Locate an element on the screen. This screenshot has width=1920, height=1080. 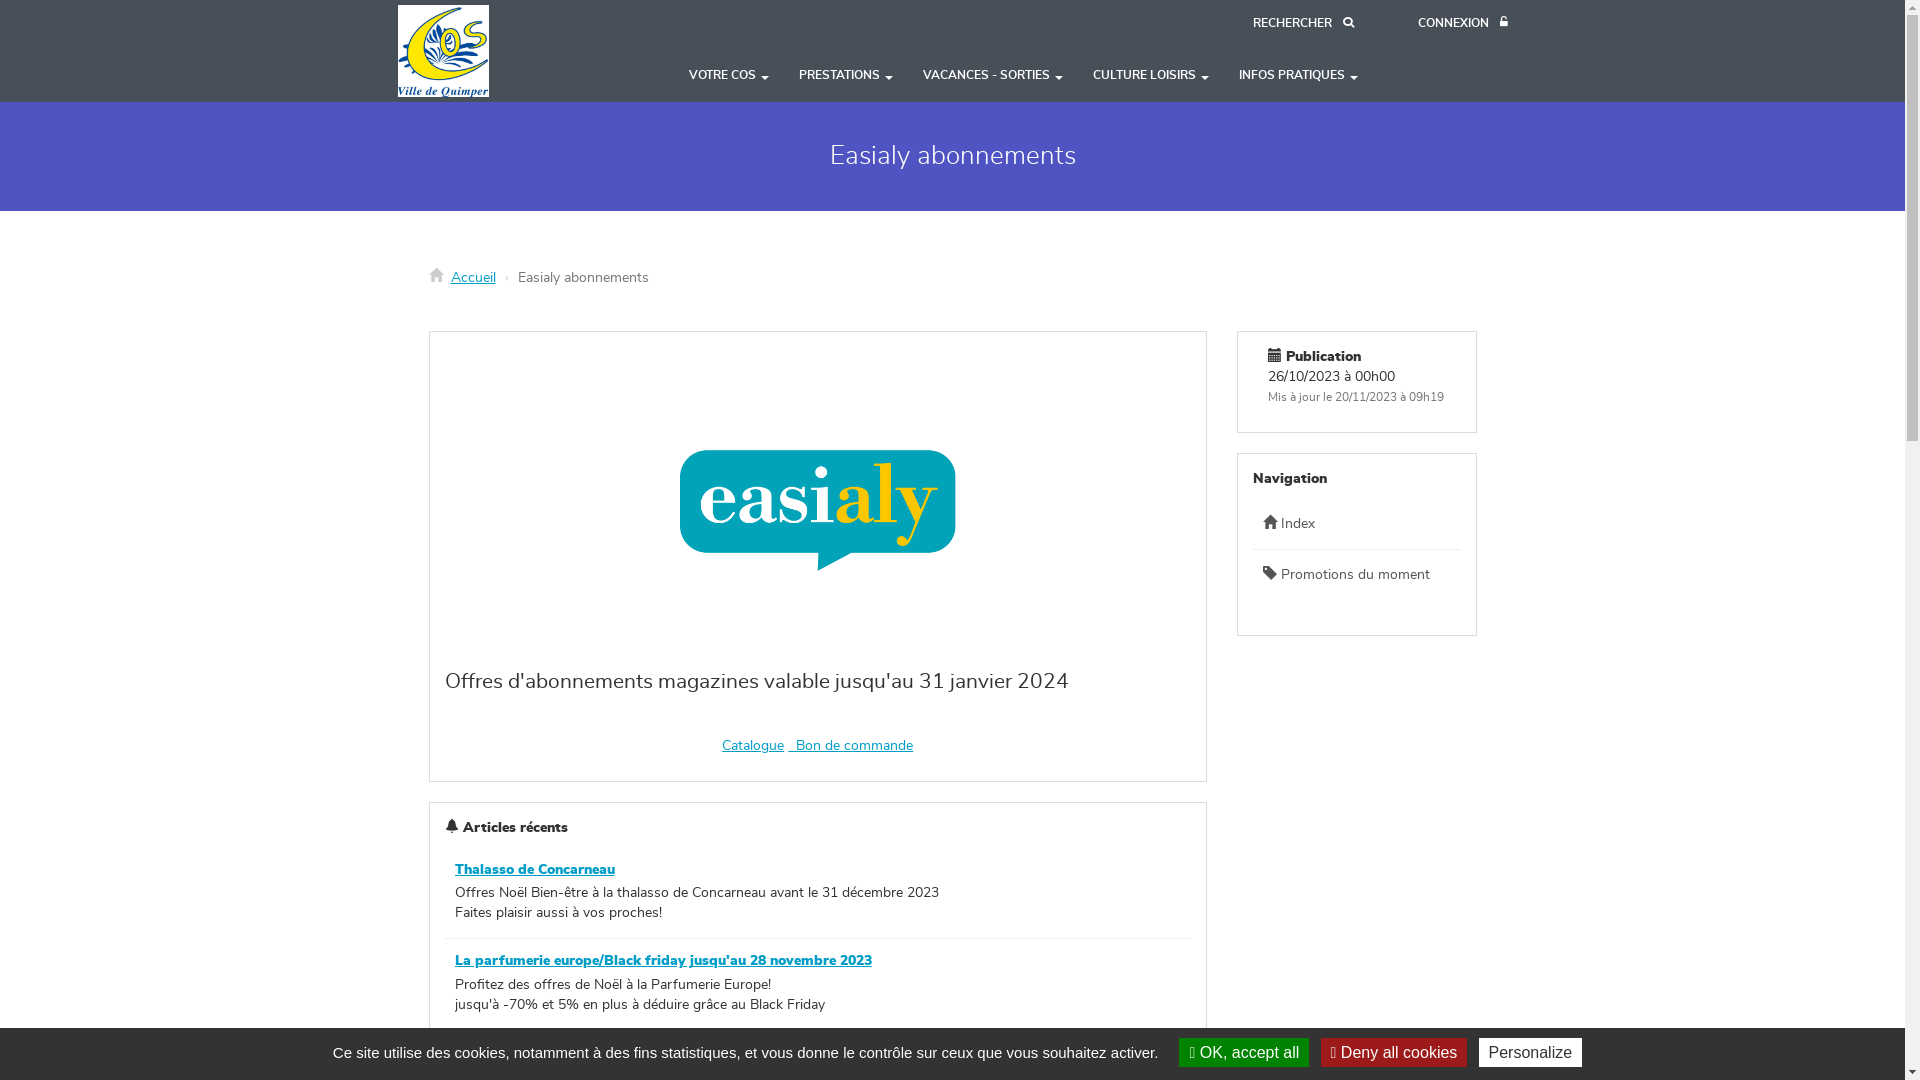
Index is located at coordinates (1357, 524).